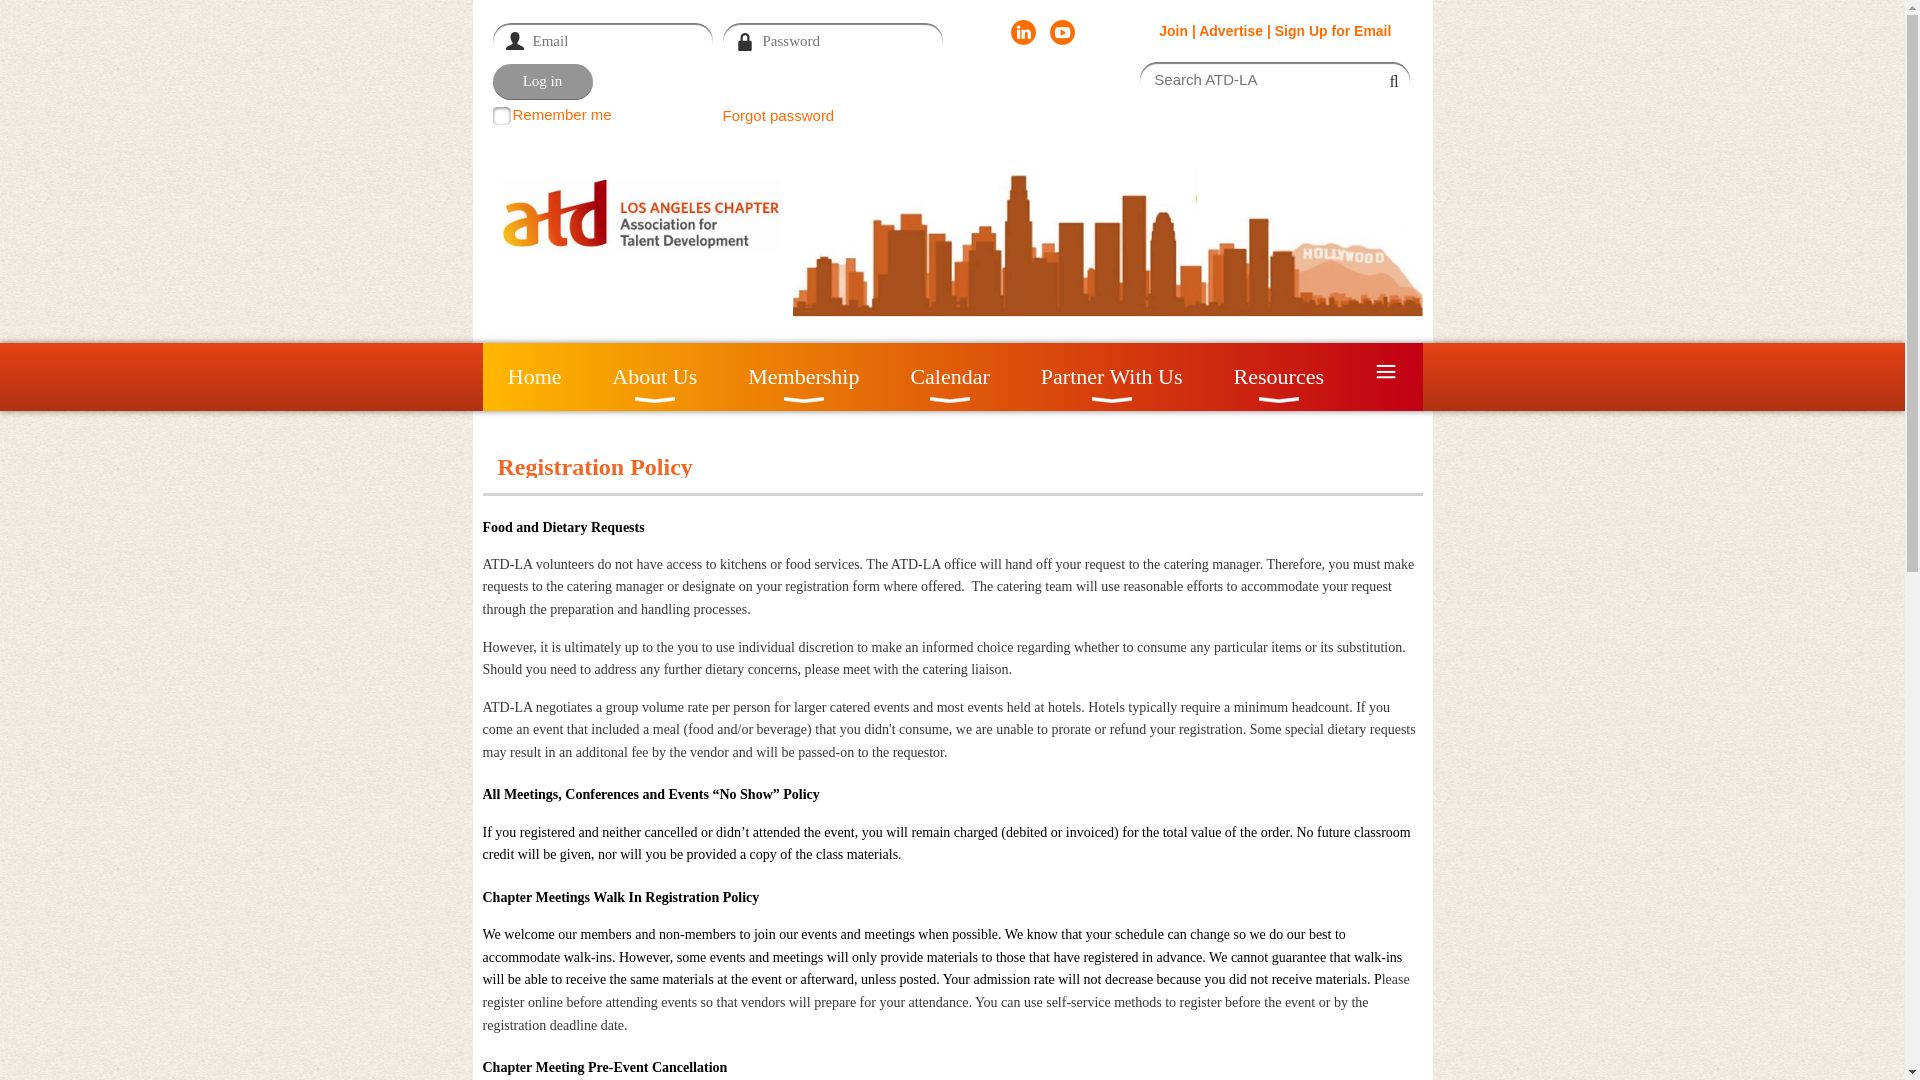  I want to click on LinkedIn, so click(1024, 32).